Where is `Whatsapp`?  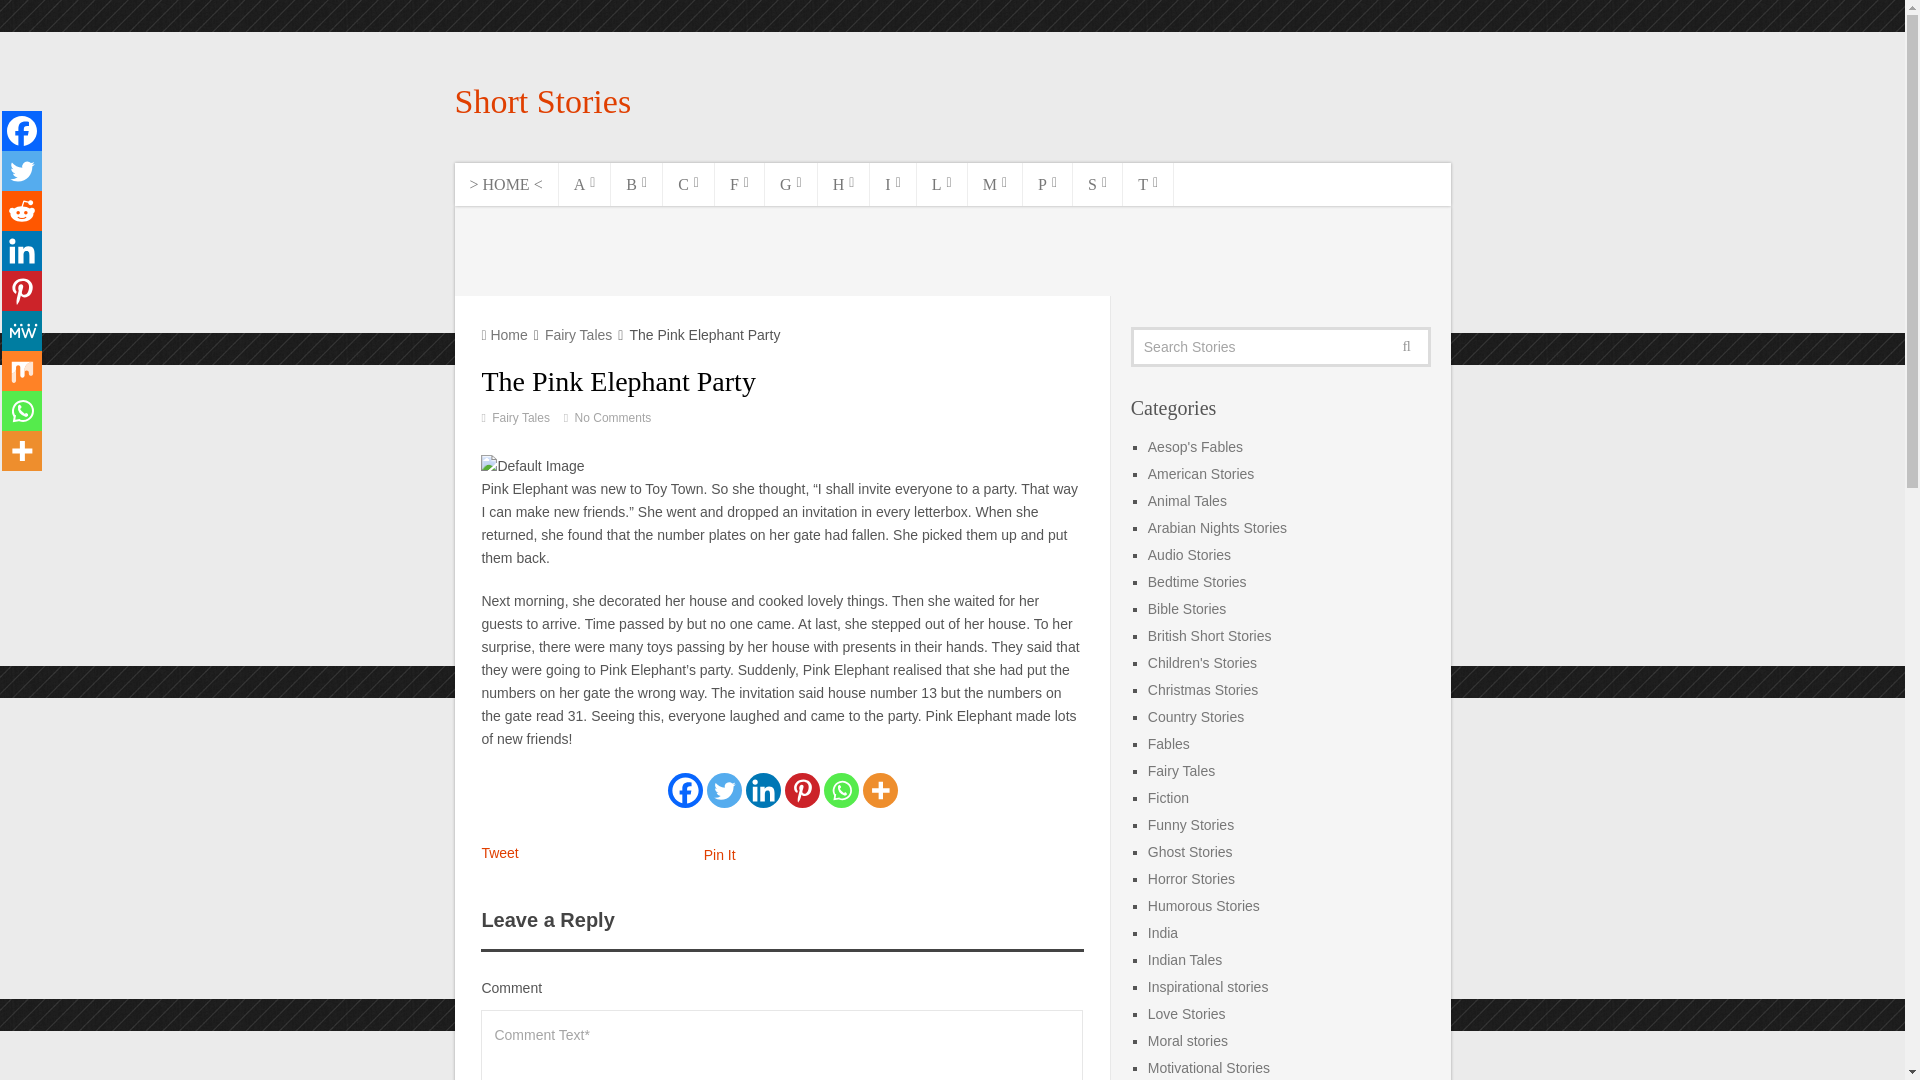
Whatsapp is located at coordinates (22, 410).